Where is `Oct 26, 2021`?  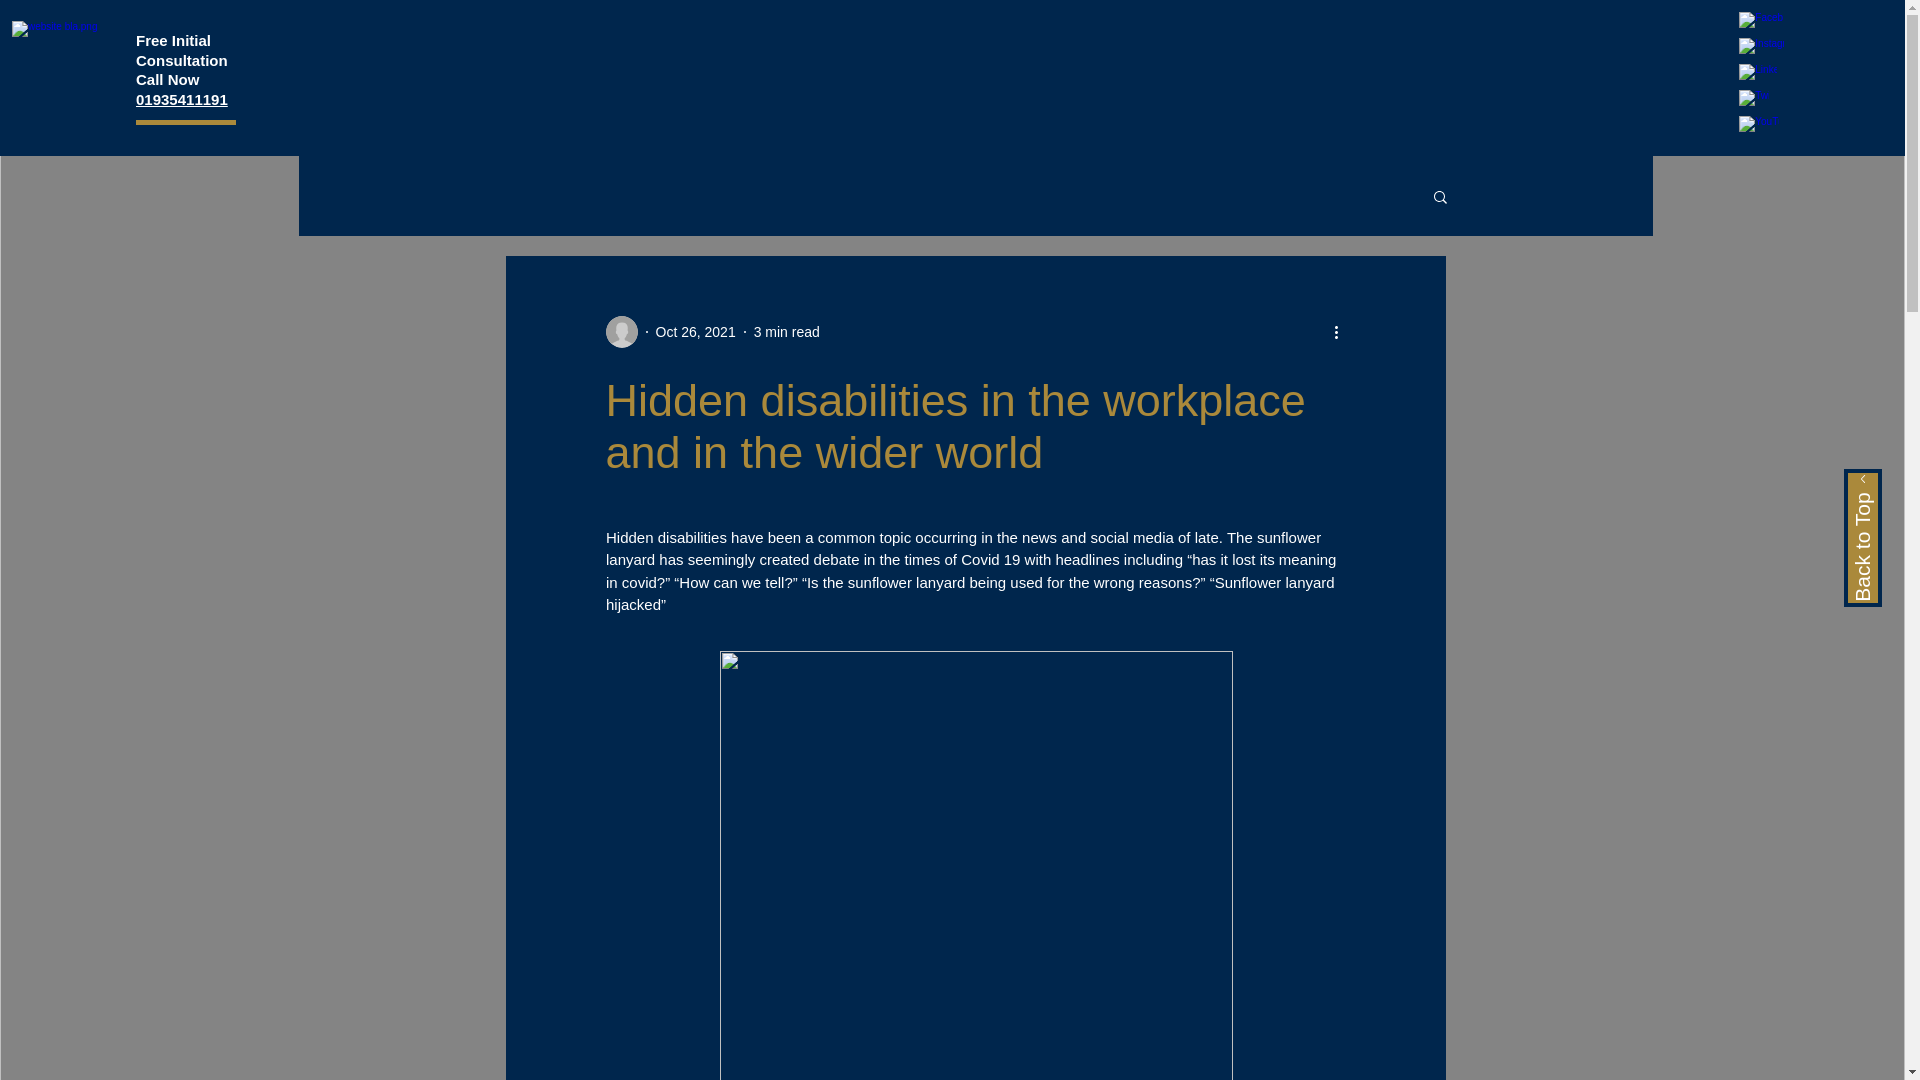 Oct 26, 2021 is located at coordinates (696, 332).